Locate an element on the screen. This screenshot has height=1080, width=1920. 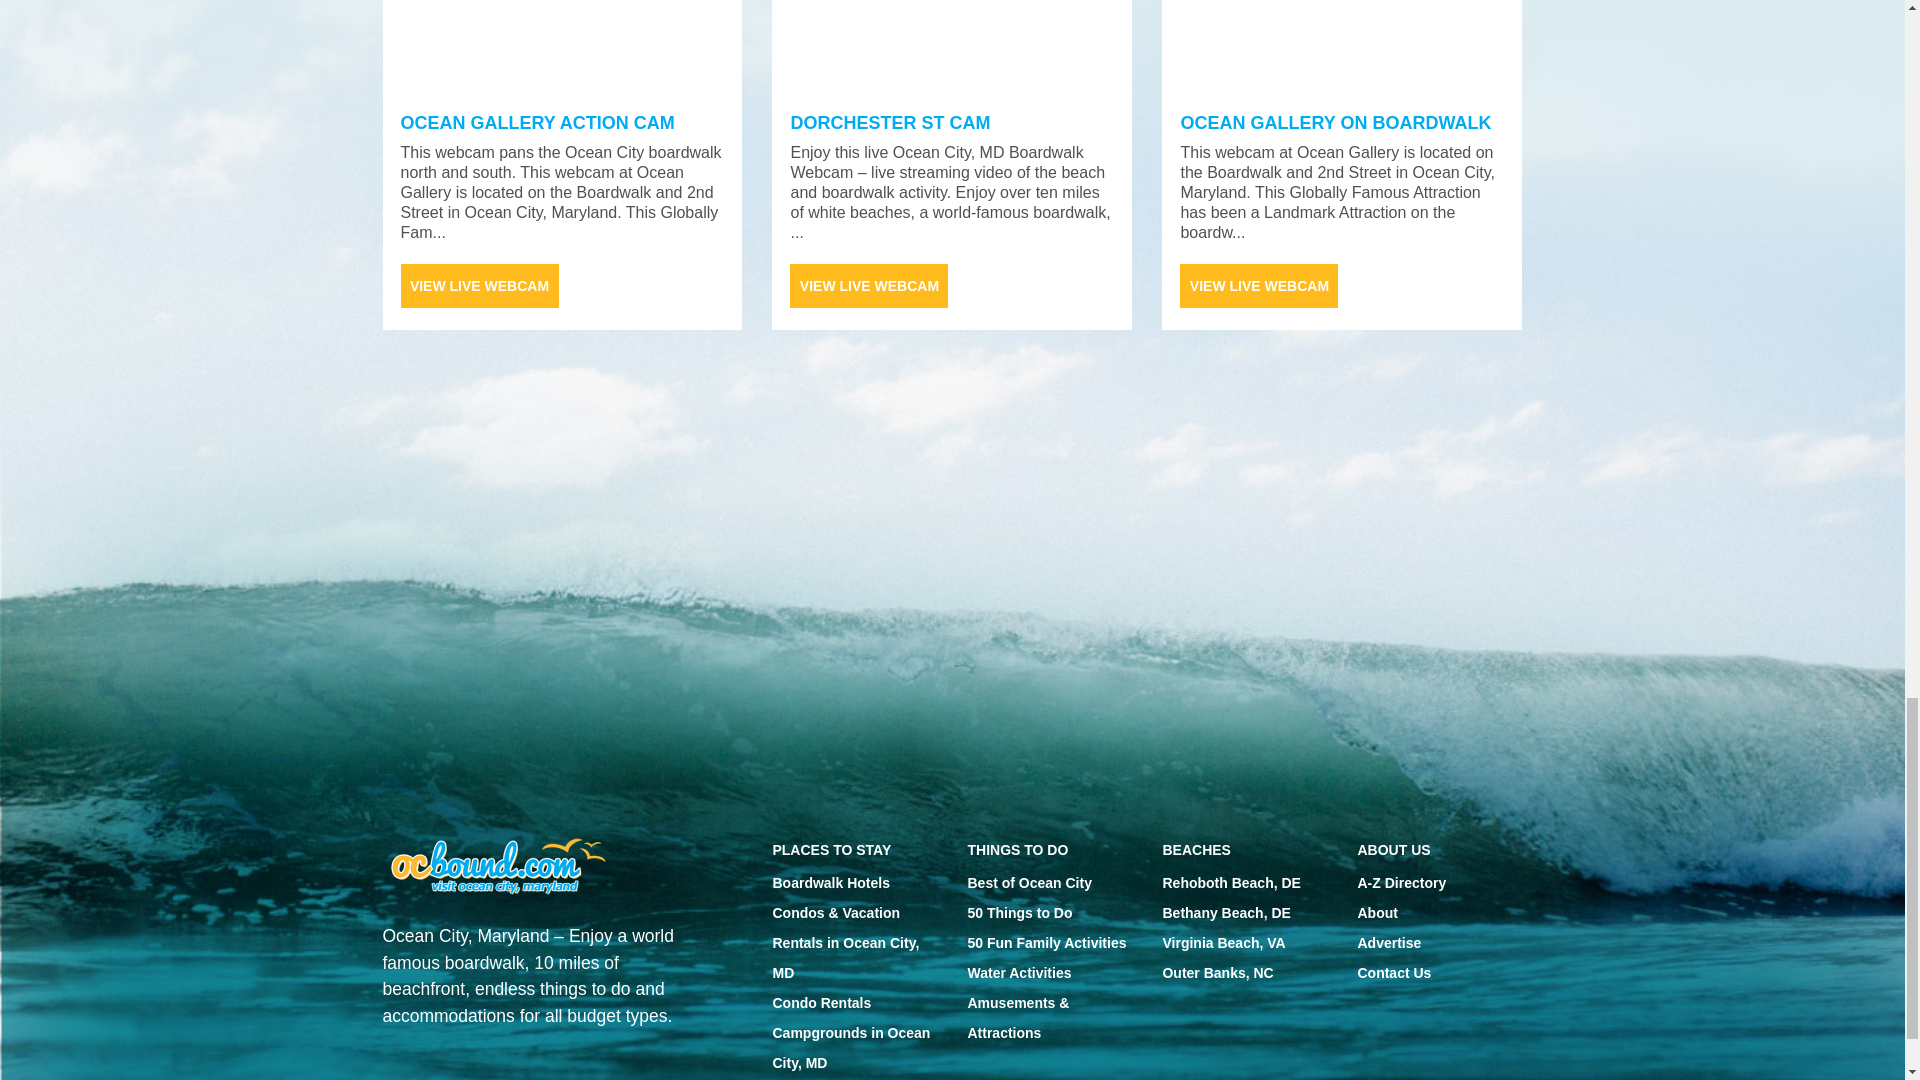
OCEAN GALLERY ON BOARDWALK is located at coordinates (536, 122).